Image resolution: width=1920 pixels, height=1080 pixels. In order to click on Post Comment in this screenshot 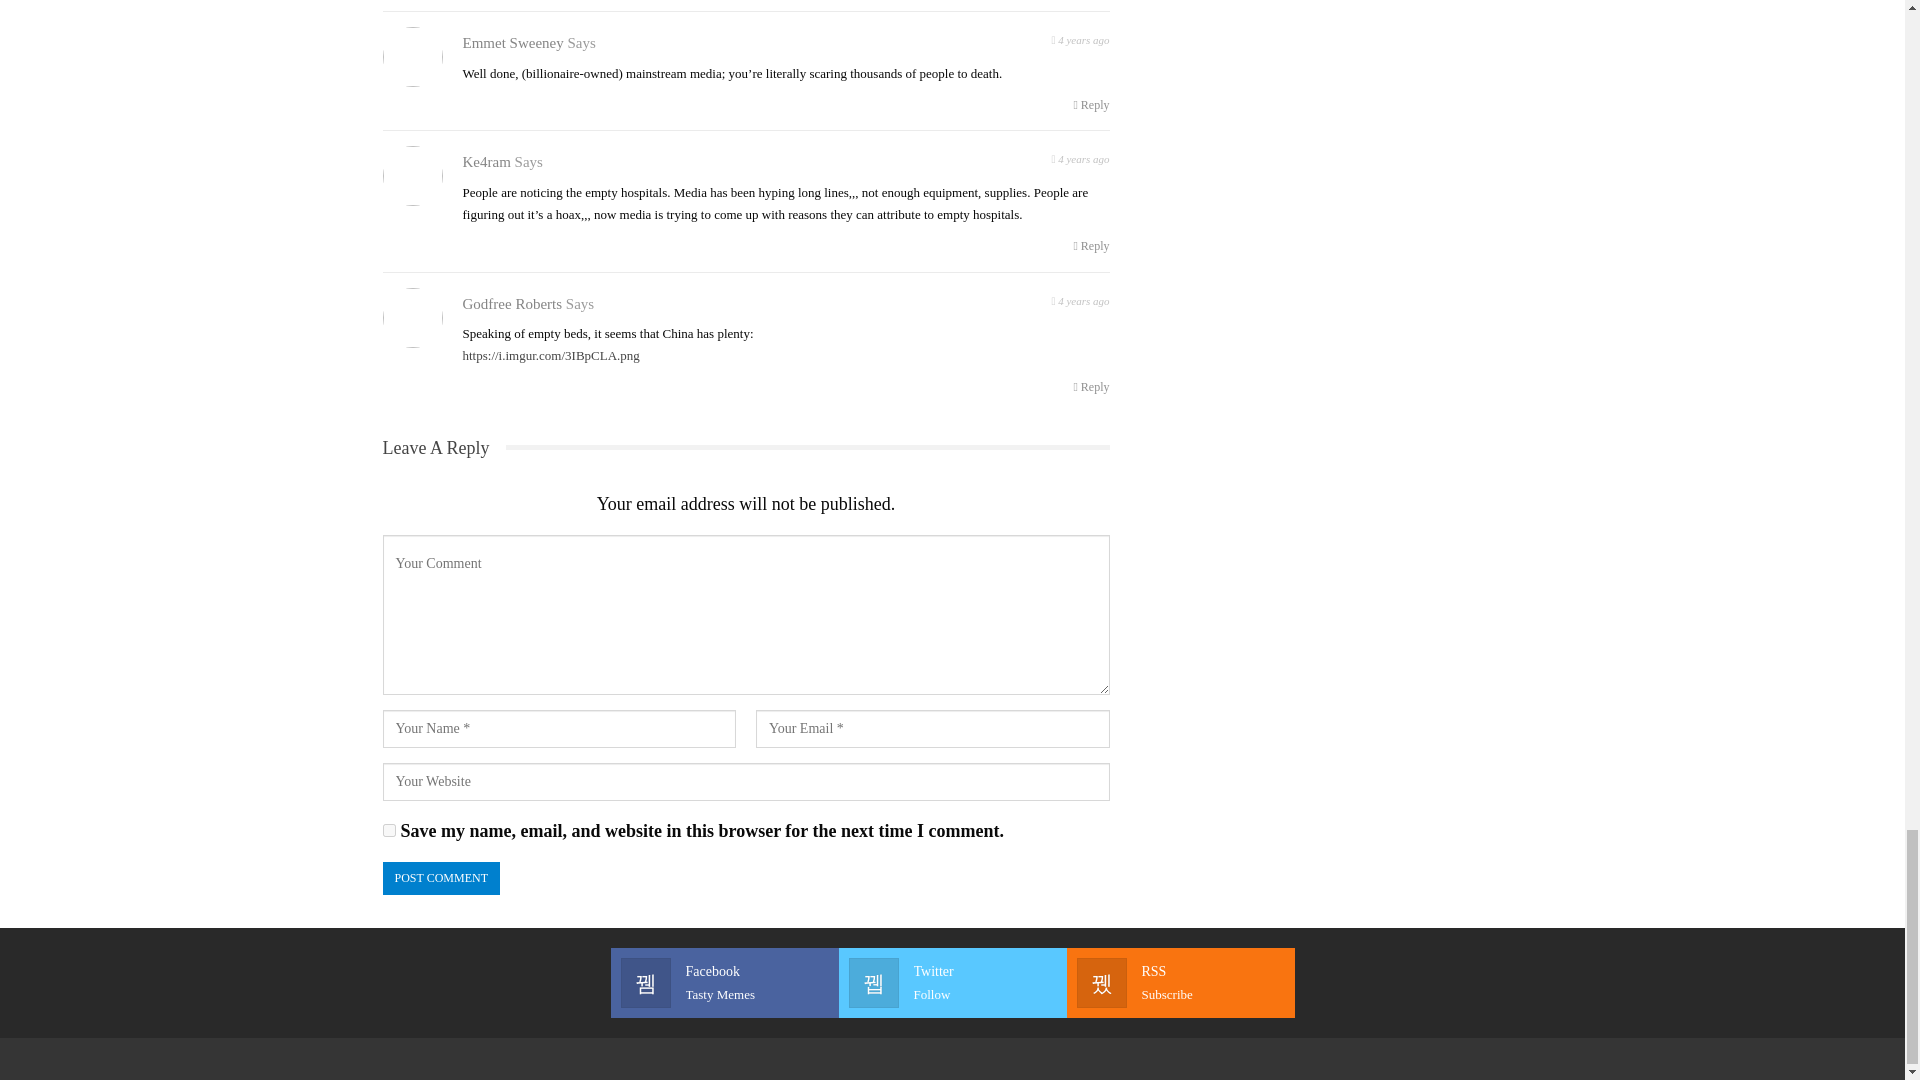, I will do `click(440, 878)`.